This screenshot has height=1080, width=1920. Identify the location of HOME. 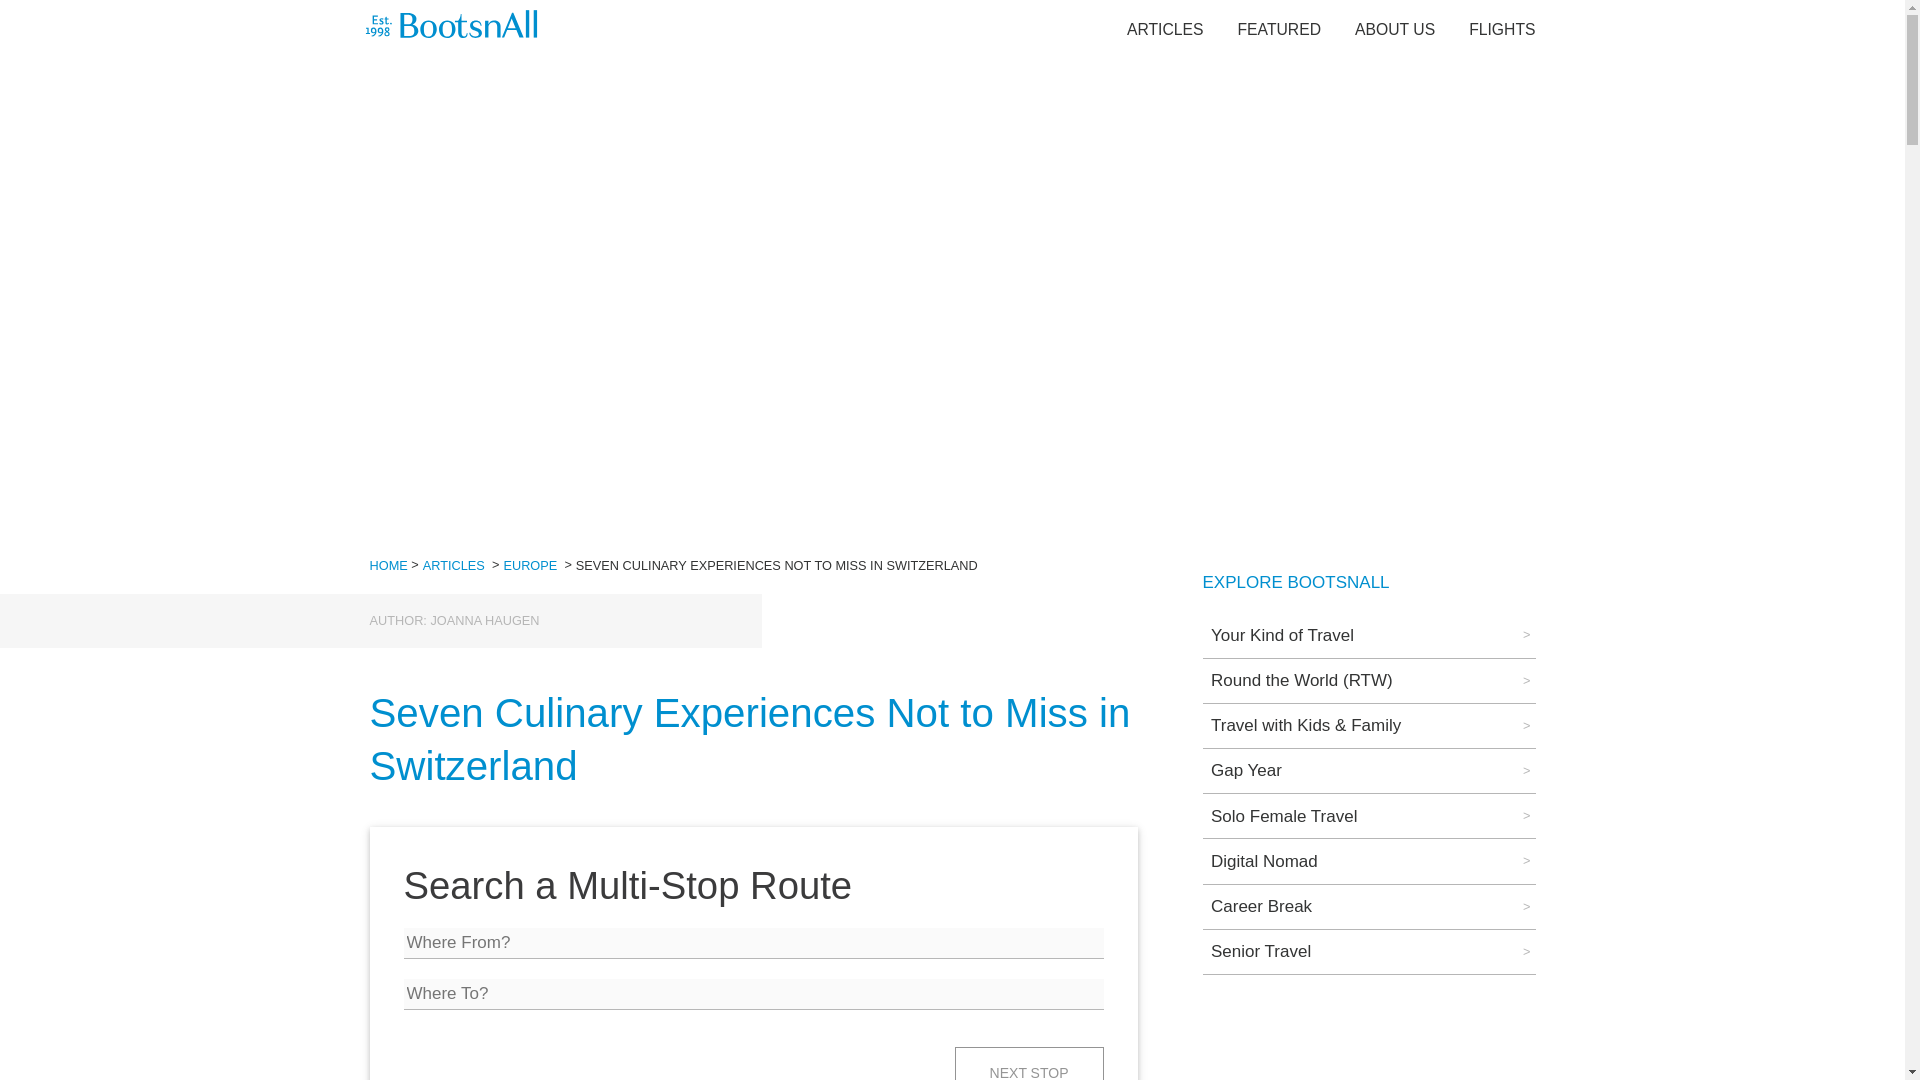
(388, 566).